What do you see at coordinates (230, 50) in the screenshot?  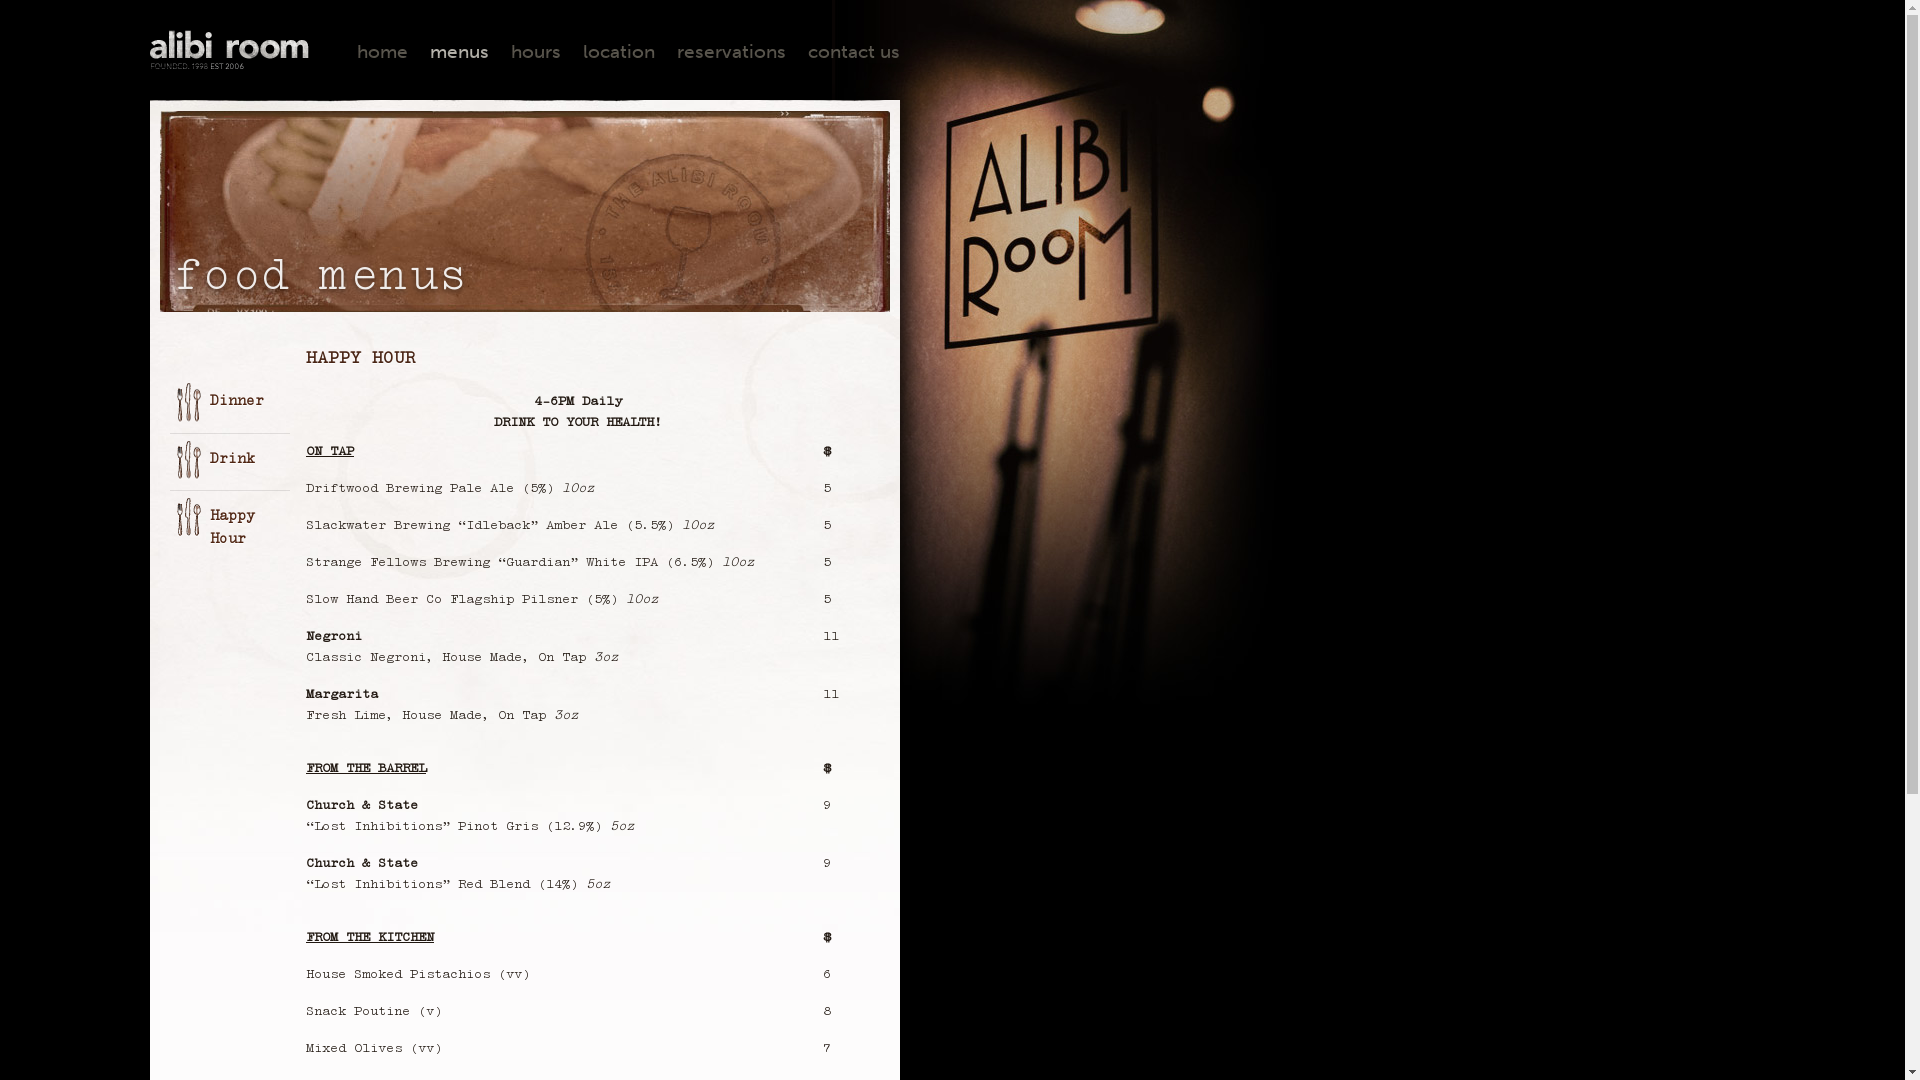 I see `Alibi Room` at bounding box center [230, 50].